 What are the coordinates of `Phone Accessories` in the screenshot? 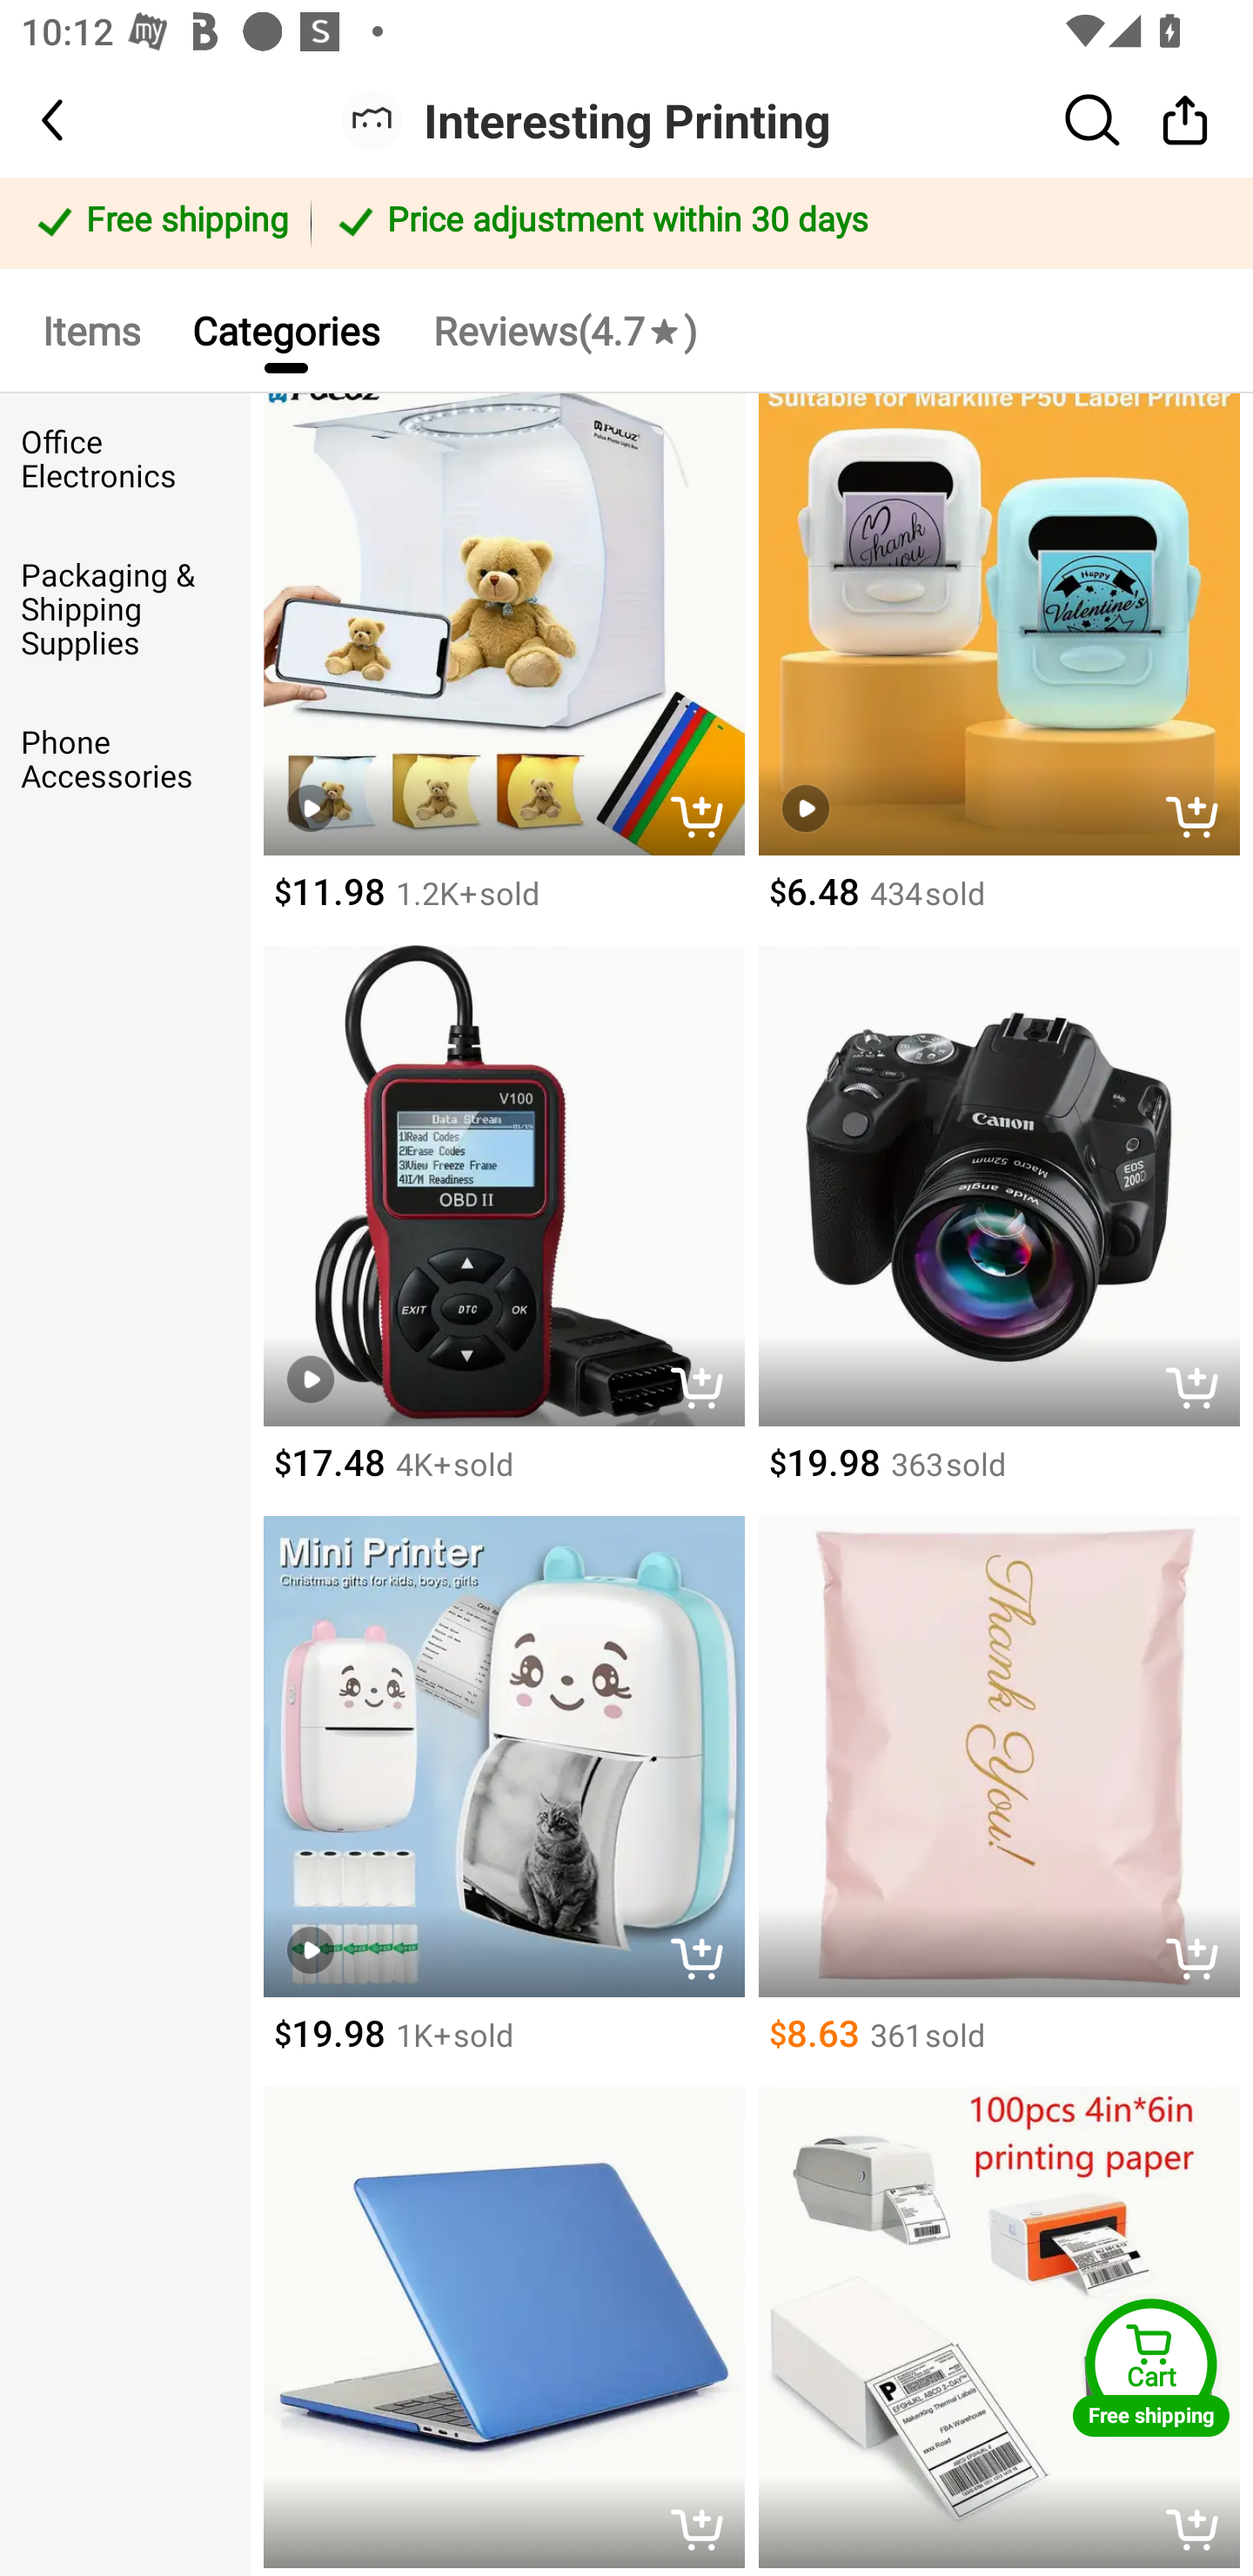 It's located at (125, 760).